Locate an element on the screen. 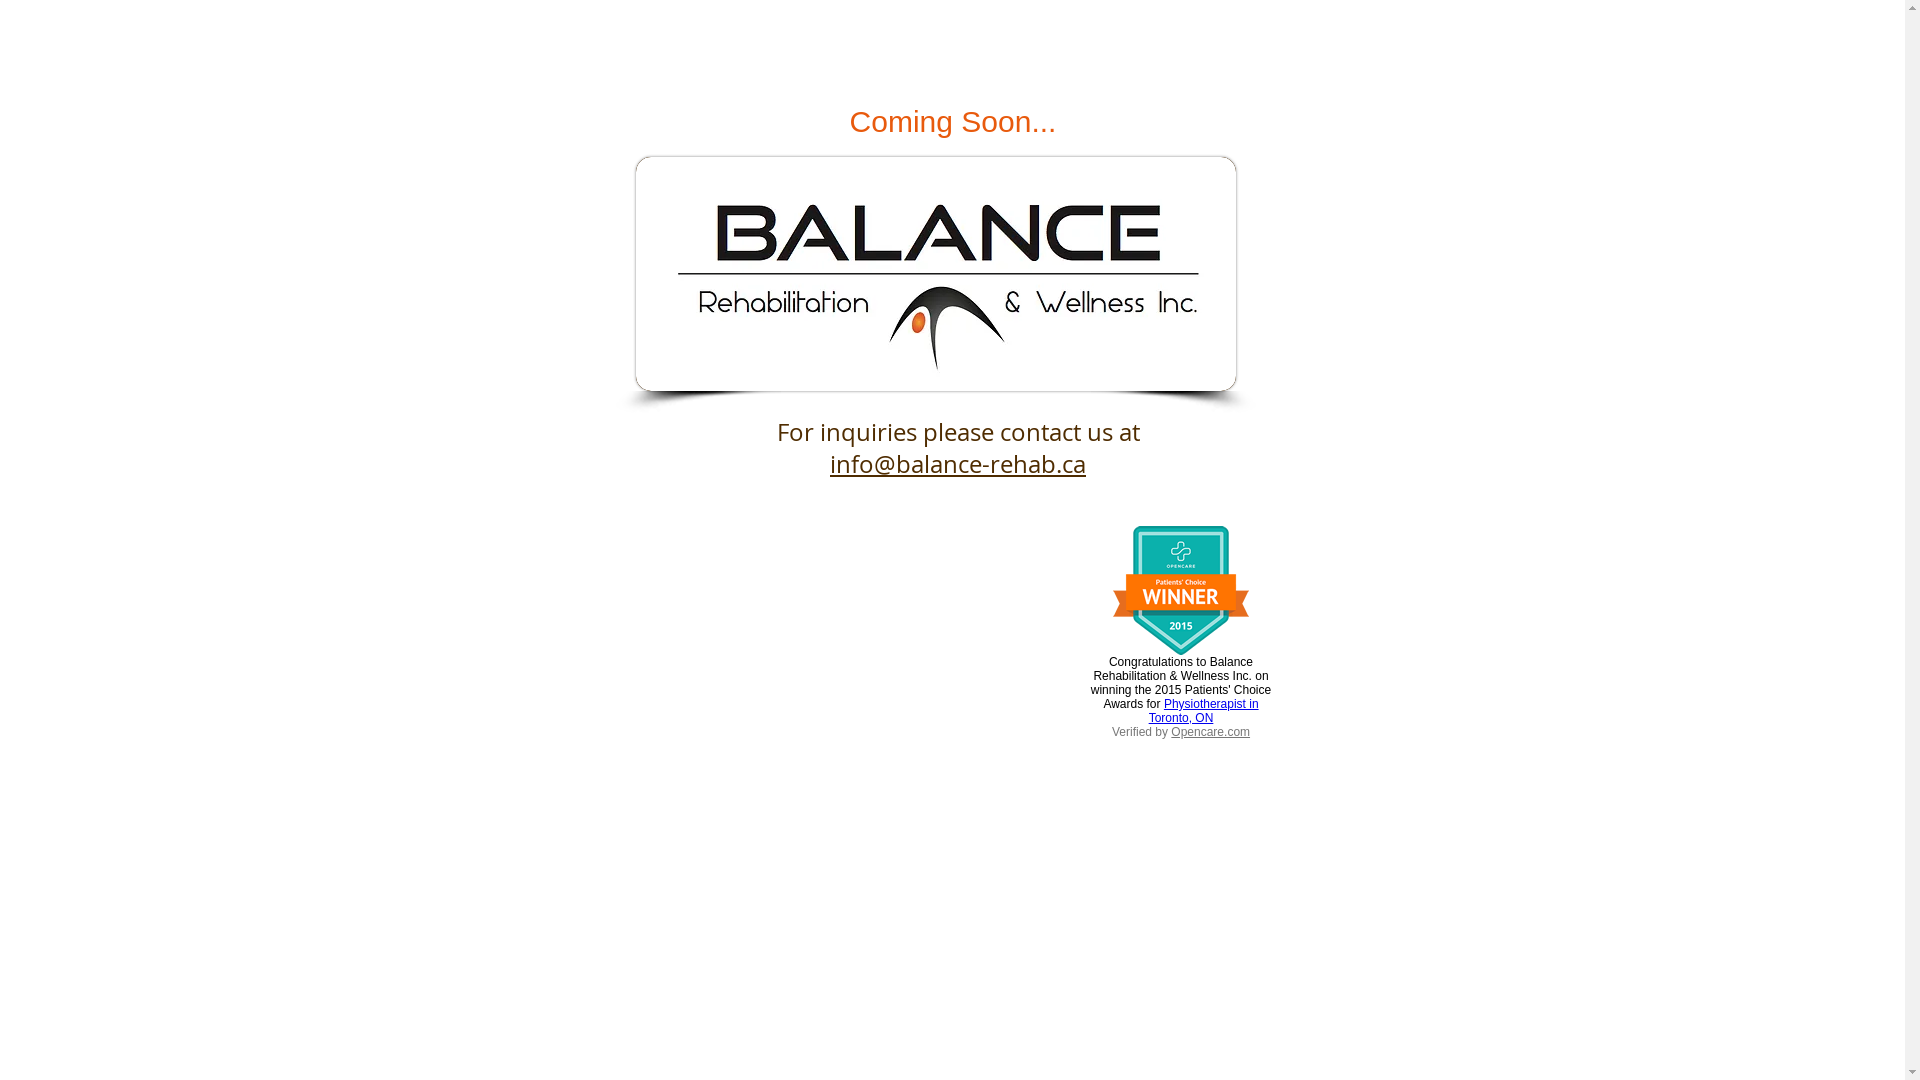  info@balance-rehab.ca is located at coordinates (958, 464).